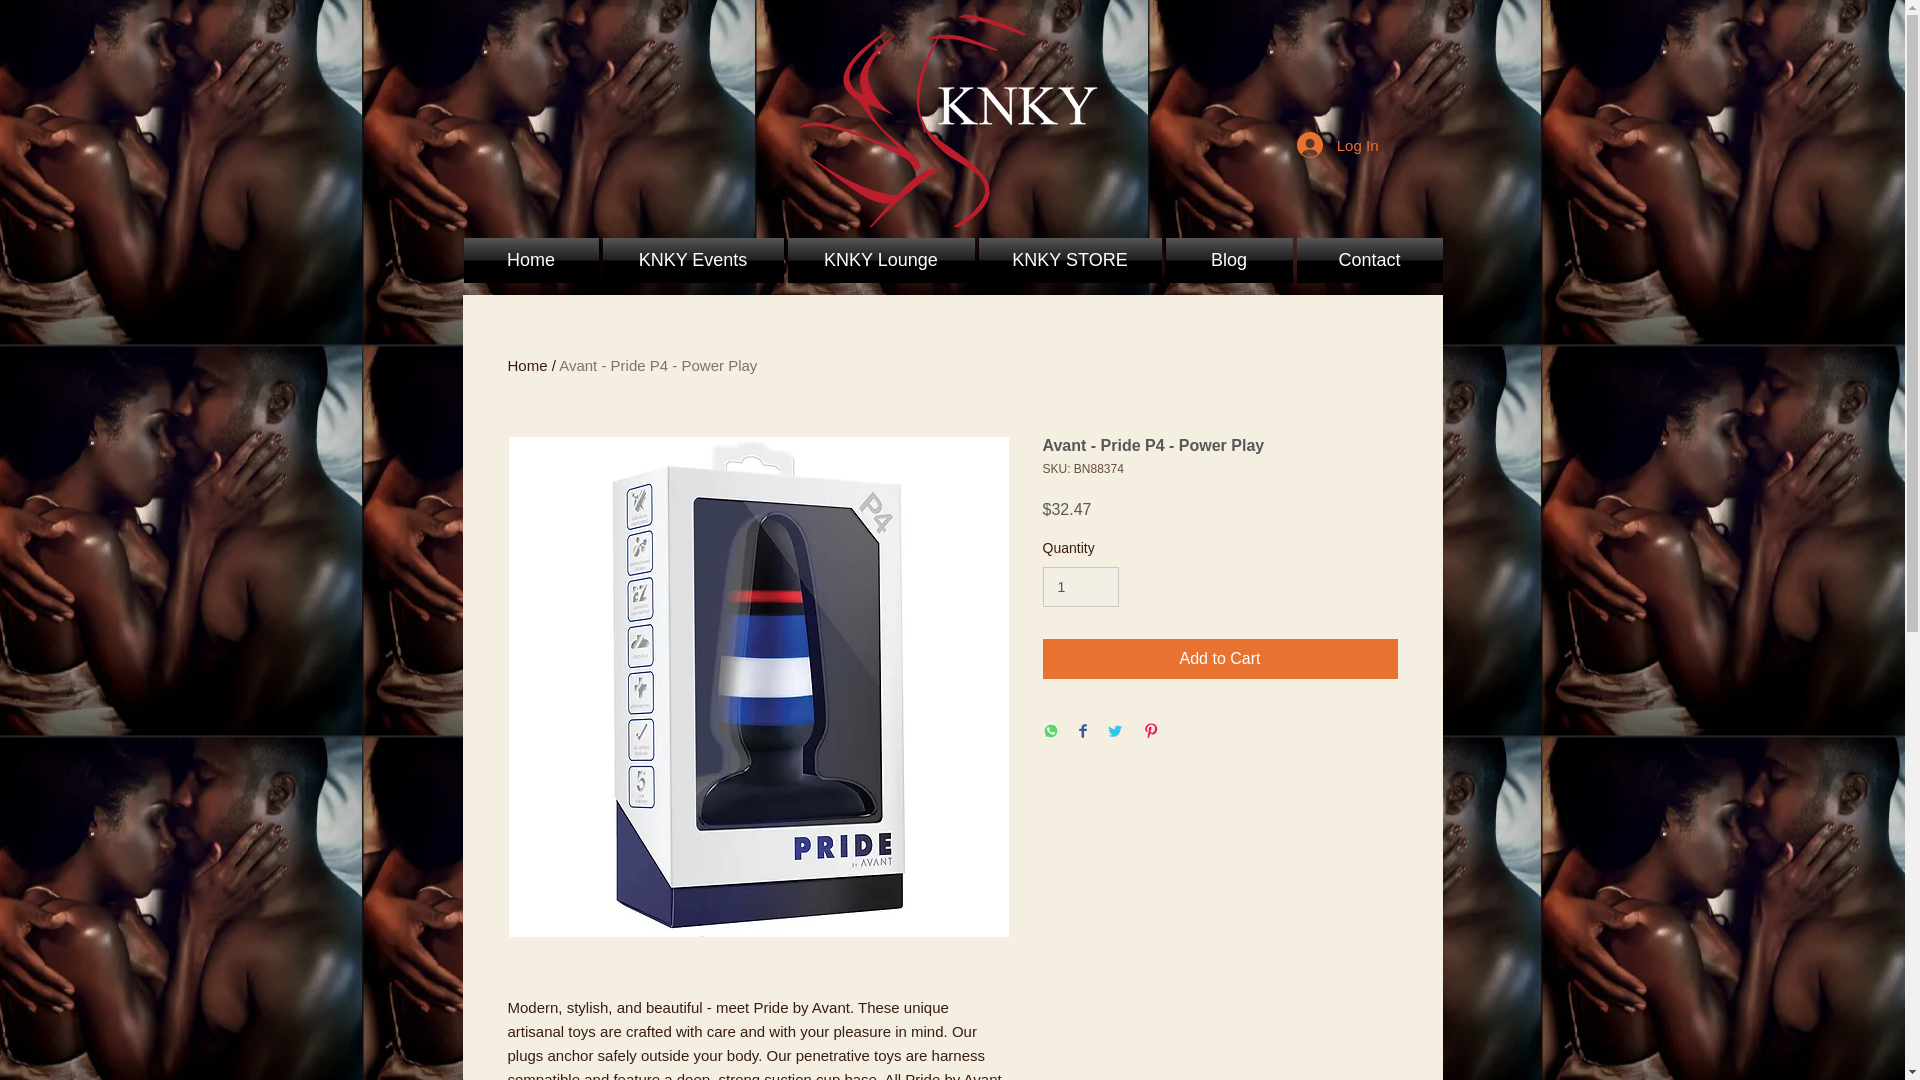 This screenshot has width=1920, height=1080. I want to click on Home, so click(528, 365).